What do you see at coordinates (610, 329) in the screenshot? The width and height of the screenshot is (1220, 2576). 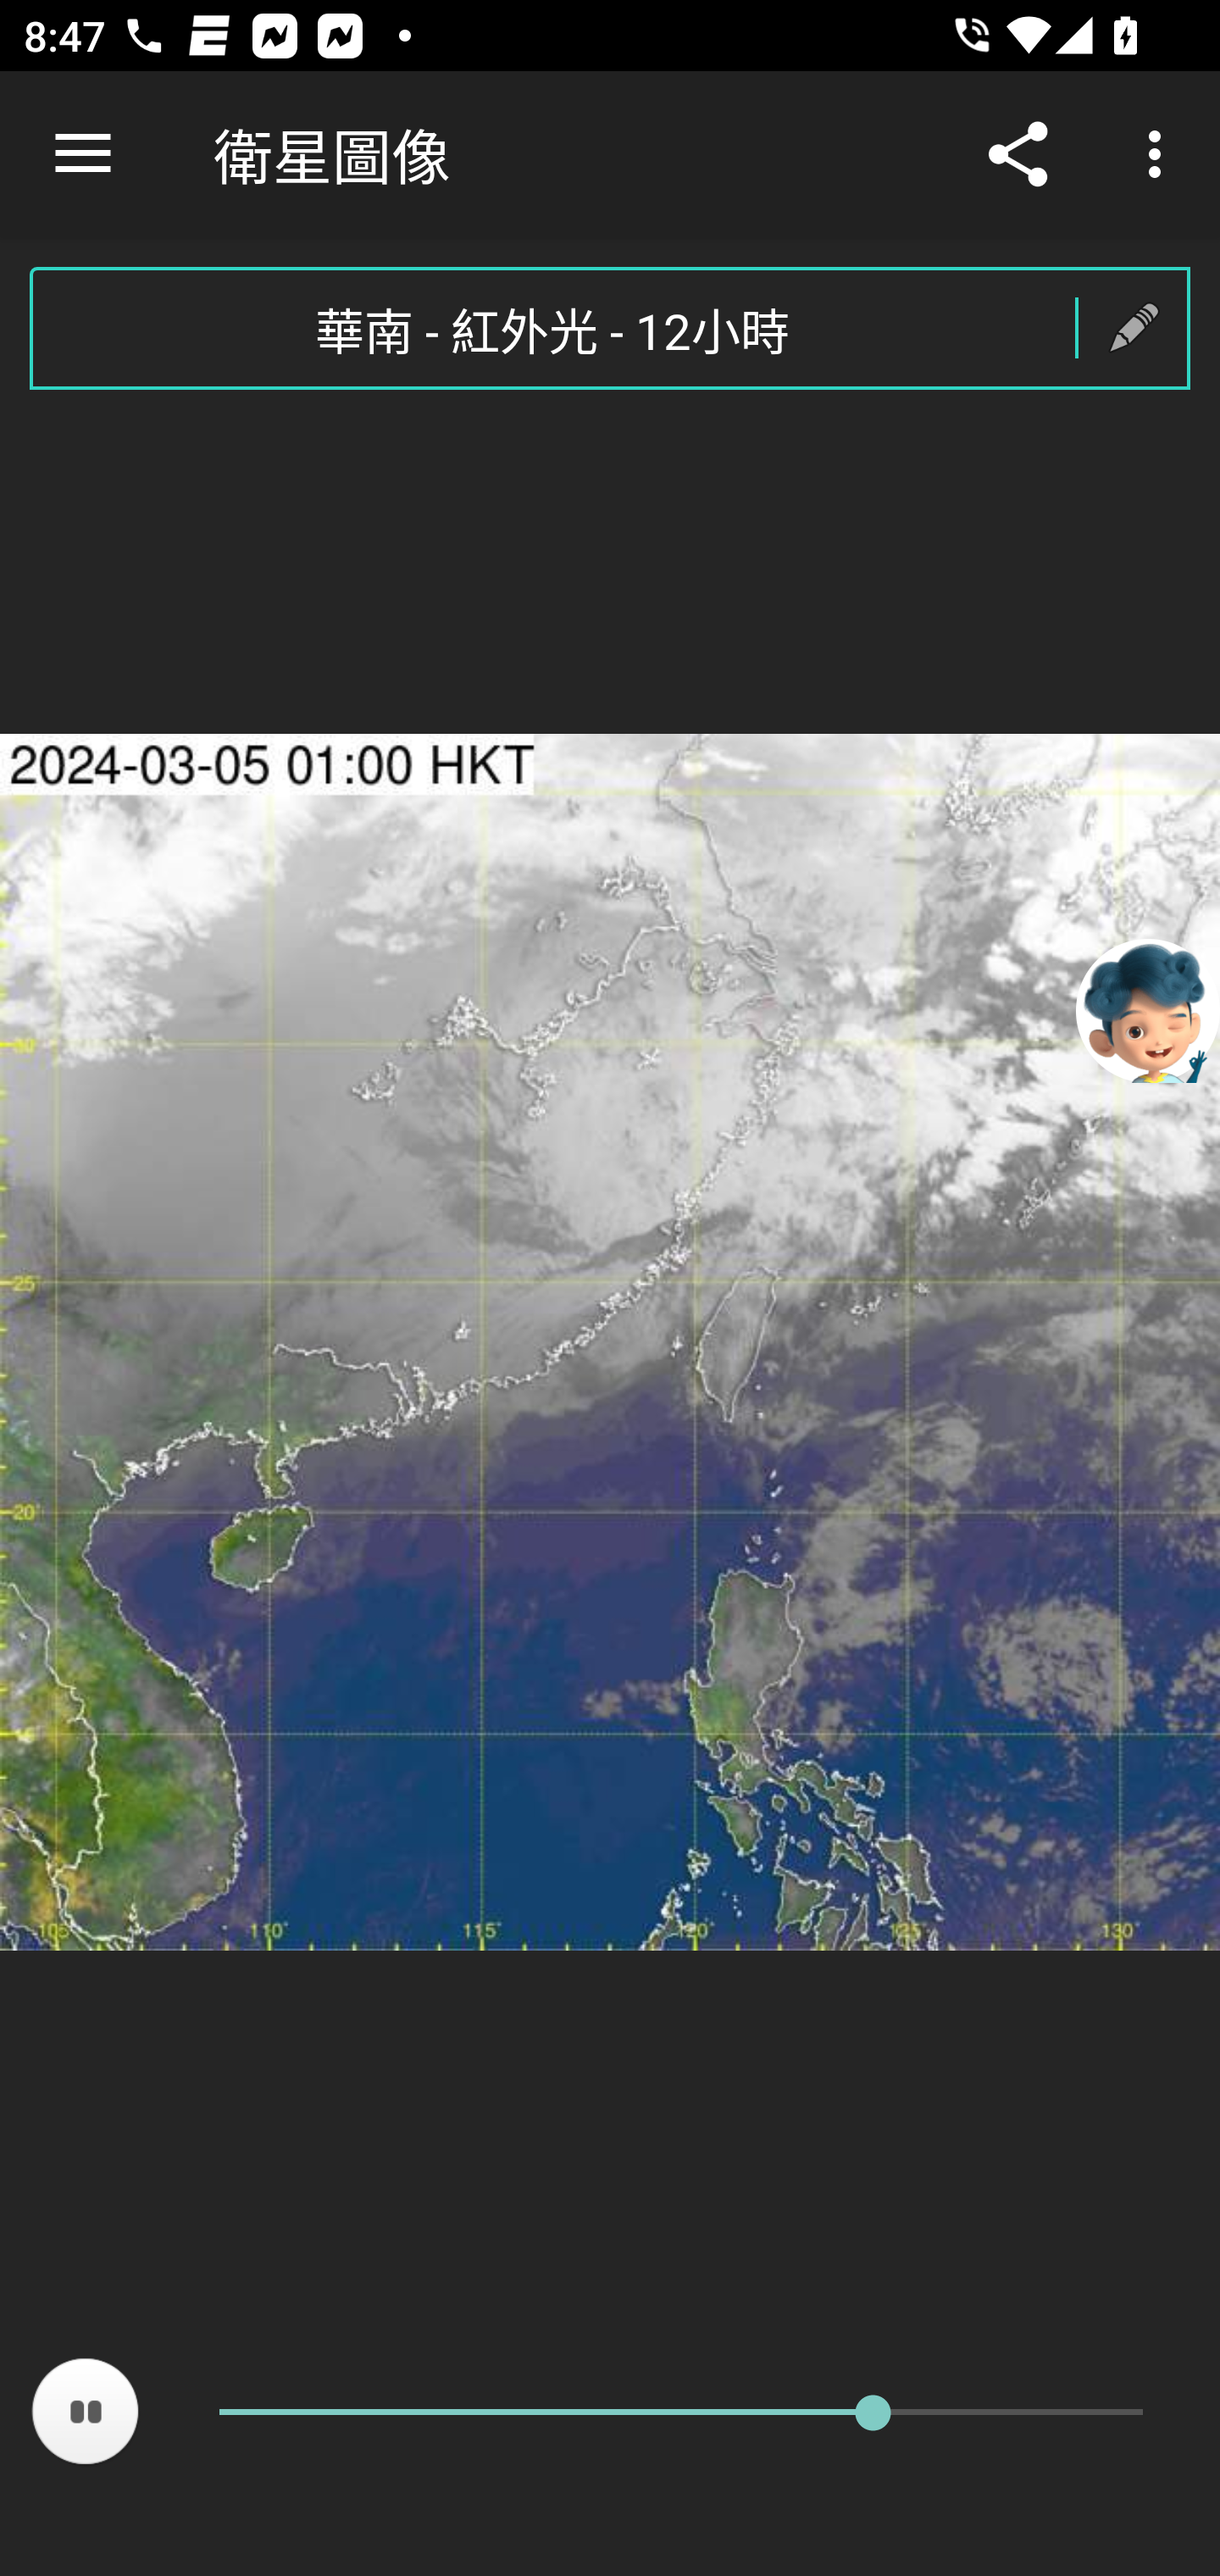 I see `華南 - 紅外光 - 12小時 編輯` at bounding box center [610, 329].